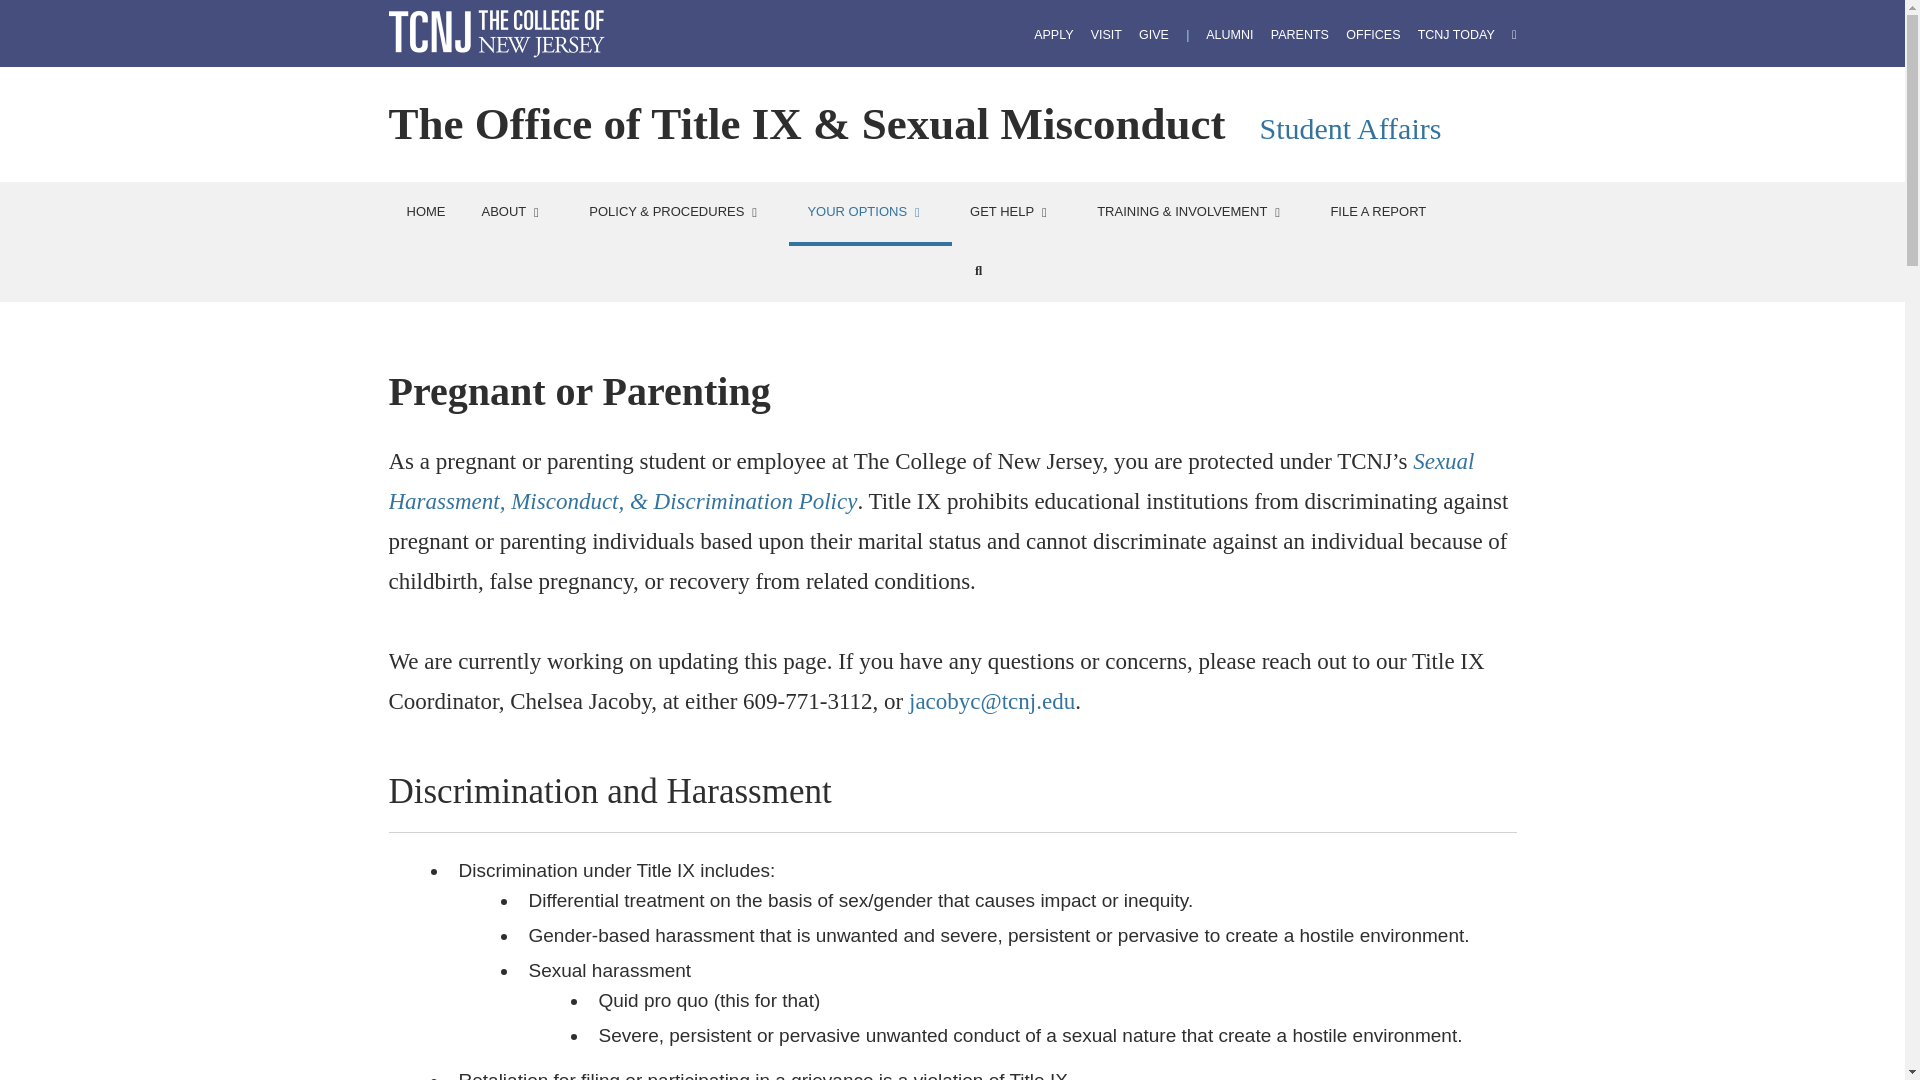 This screenshot has width=1920, height=1080. I want to click on VISIT, so click(1106, 35).